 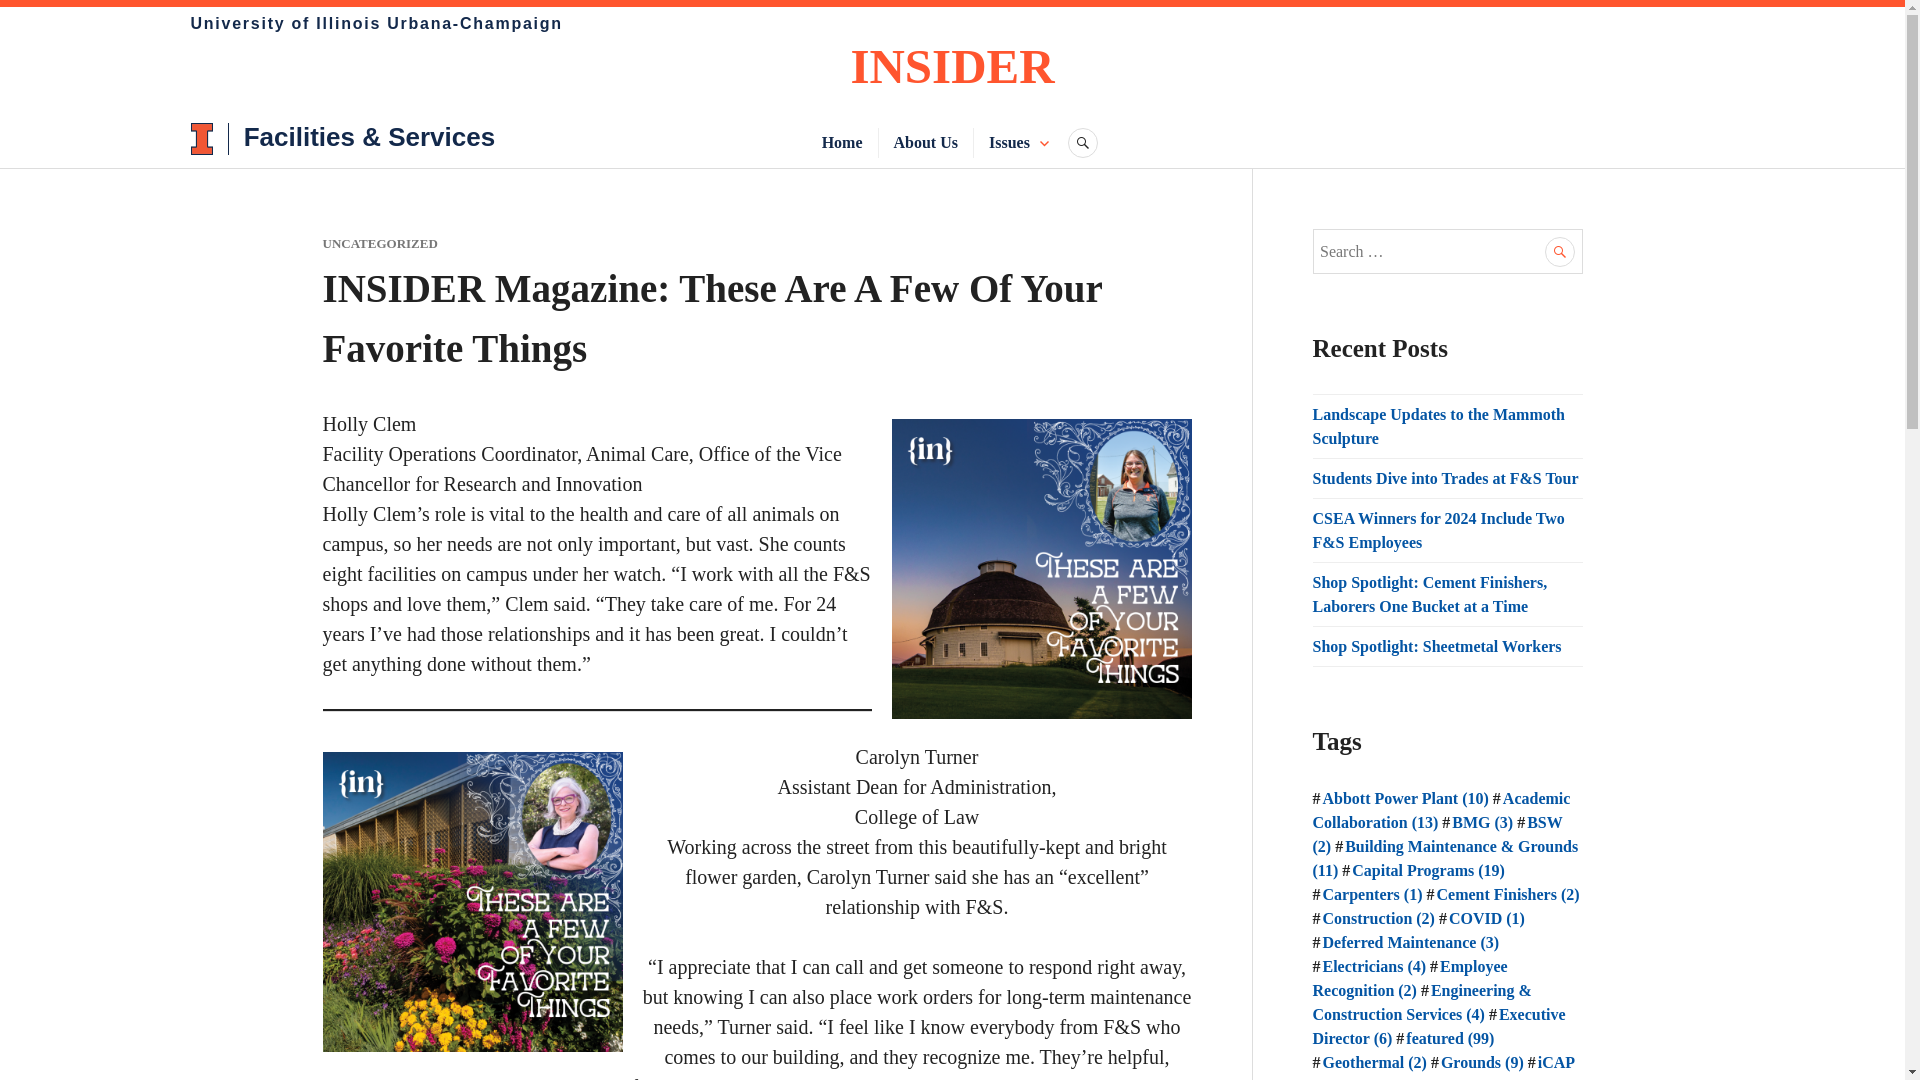 What do you see at coordinates (842, 142) in the screenshot?
I see `Home` at bounding box center [842, 142].